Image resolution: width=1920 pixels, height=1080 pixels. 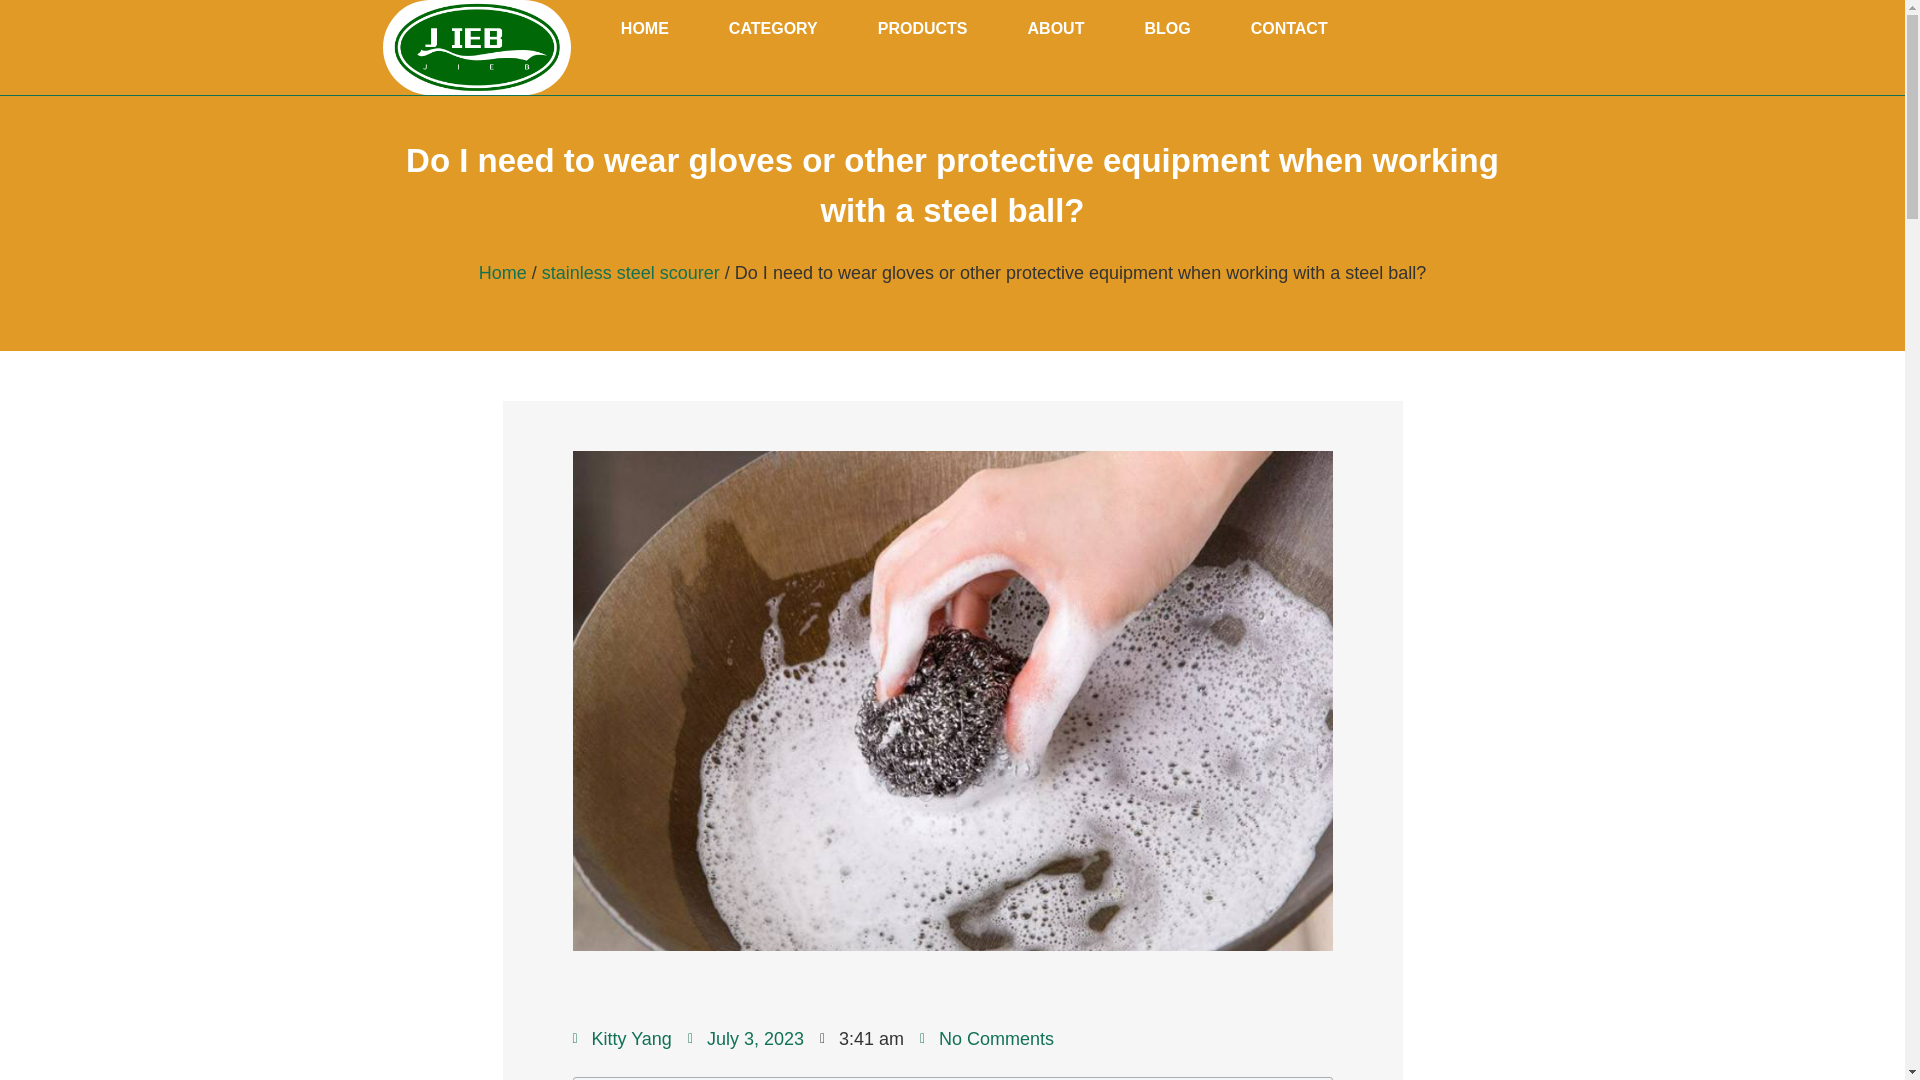 I want to click on ABOUT, so click(x=1056, y=29).